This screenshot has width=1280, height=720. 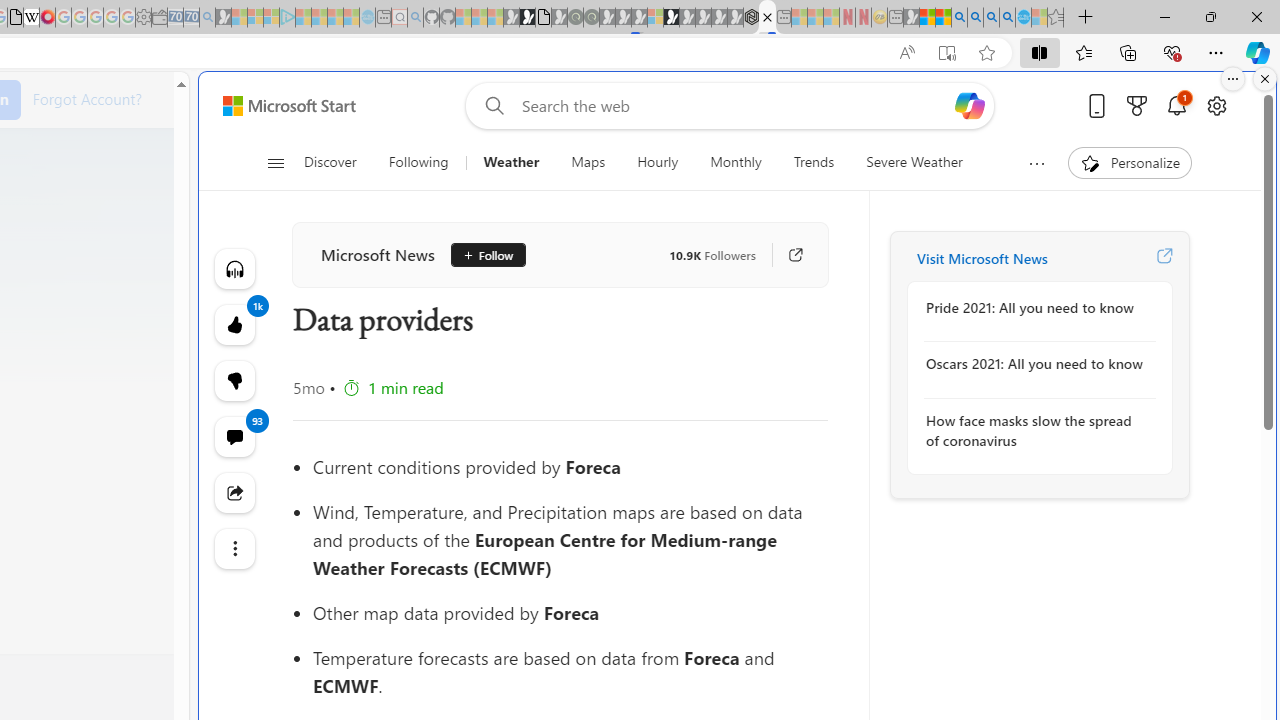 I want to click on Open navigation menu, so click(x=275, y=162).